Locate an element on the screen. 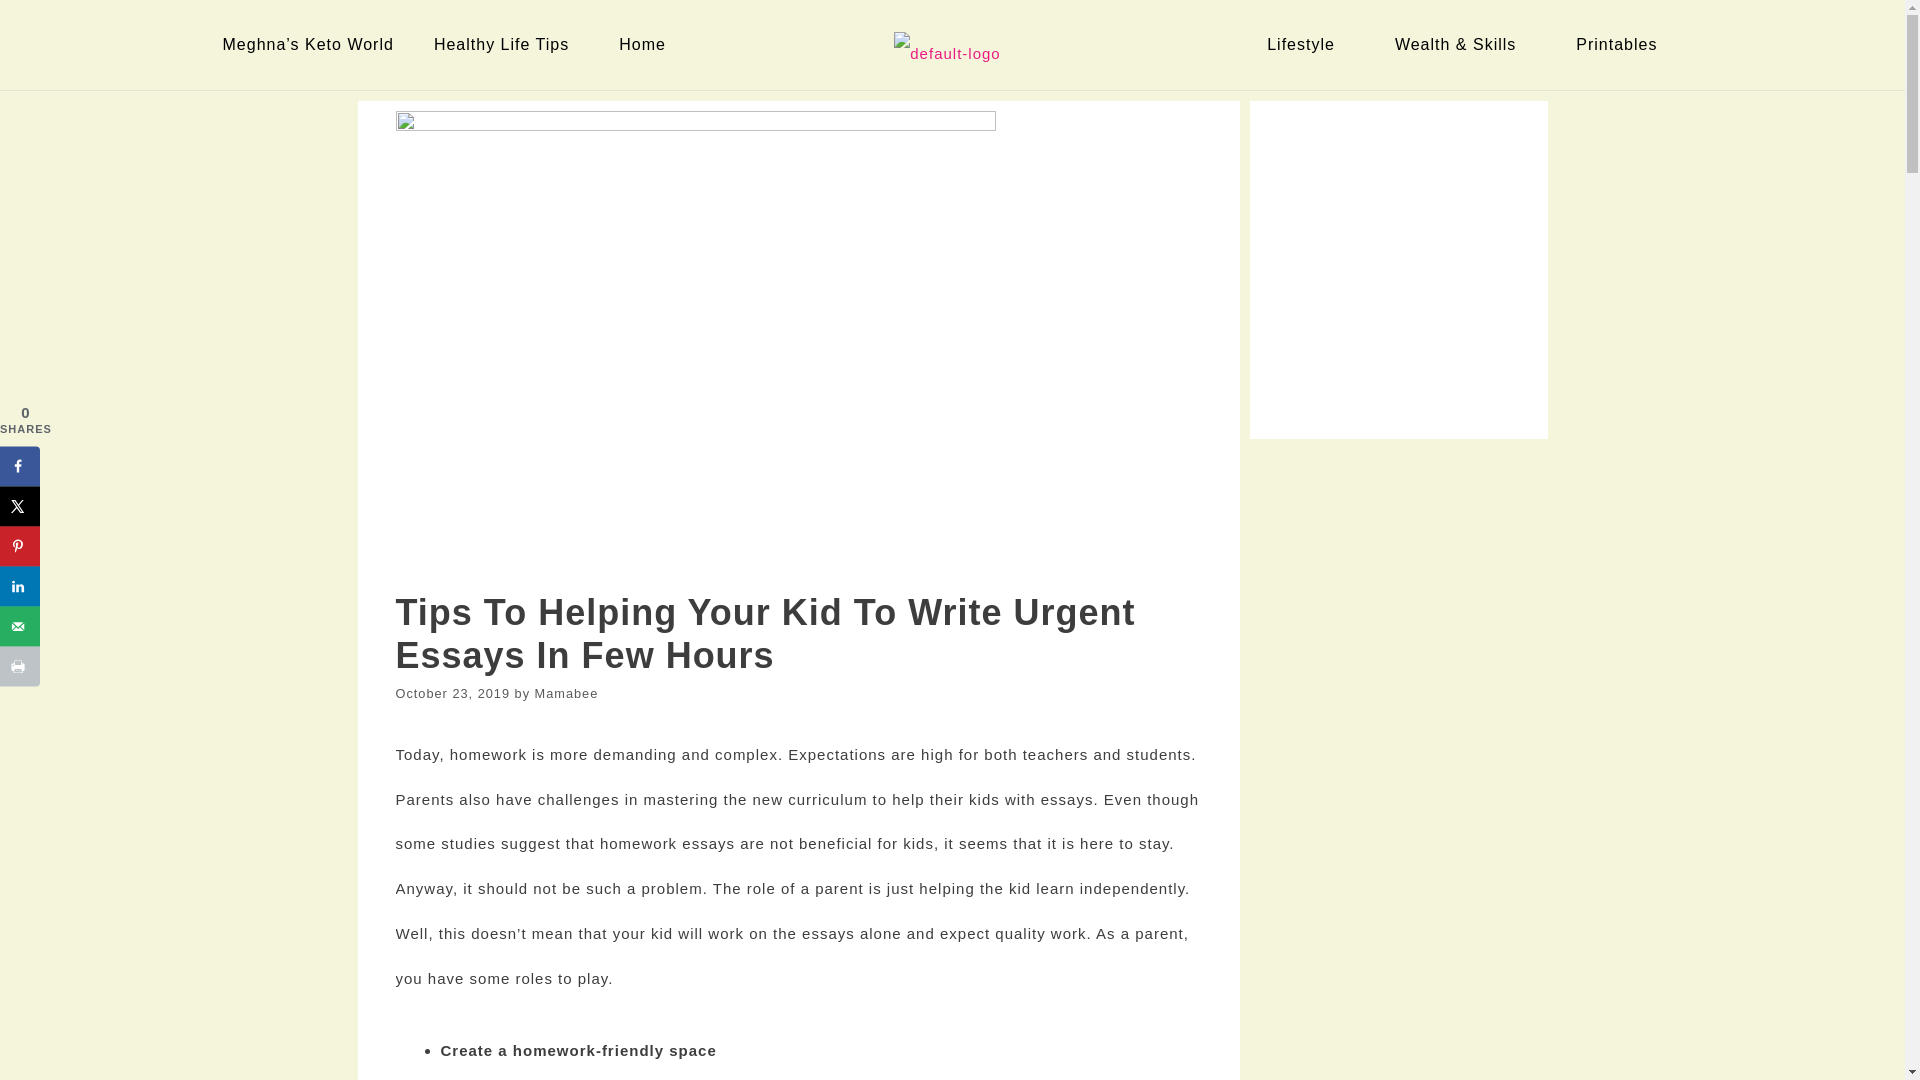 The width and height of the screenshot is (1920, 1080). Save to Pinterest is located at coordinates (20, 545).